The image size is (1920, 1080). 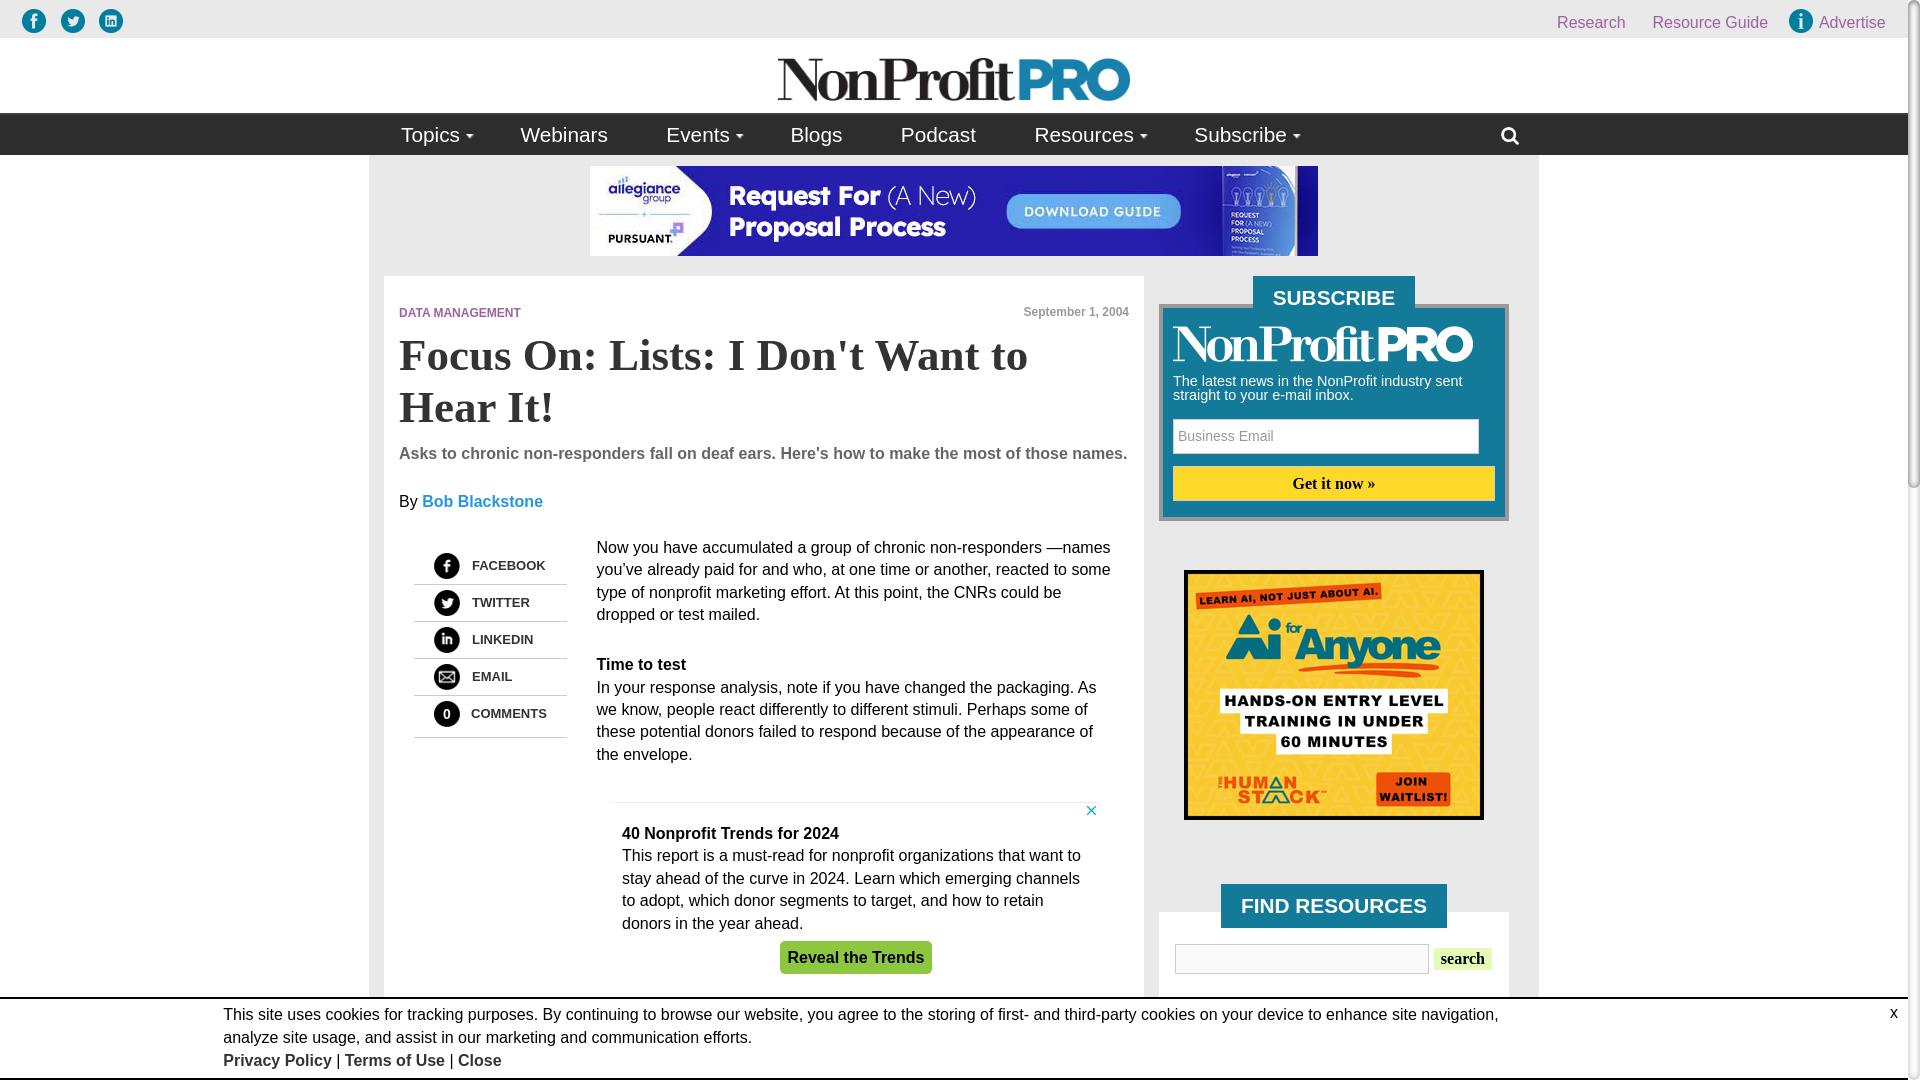 What do you see at coordinates (110, 20) in the screenshot?
I see `Opens in a new window` at bounding box center [110, 20].